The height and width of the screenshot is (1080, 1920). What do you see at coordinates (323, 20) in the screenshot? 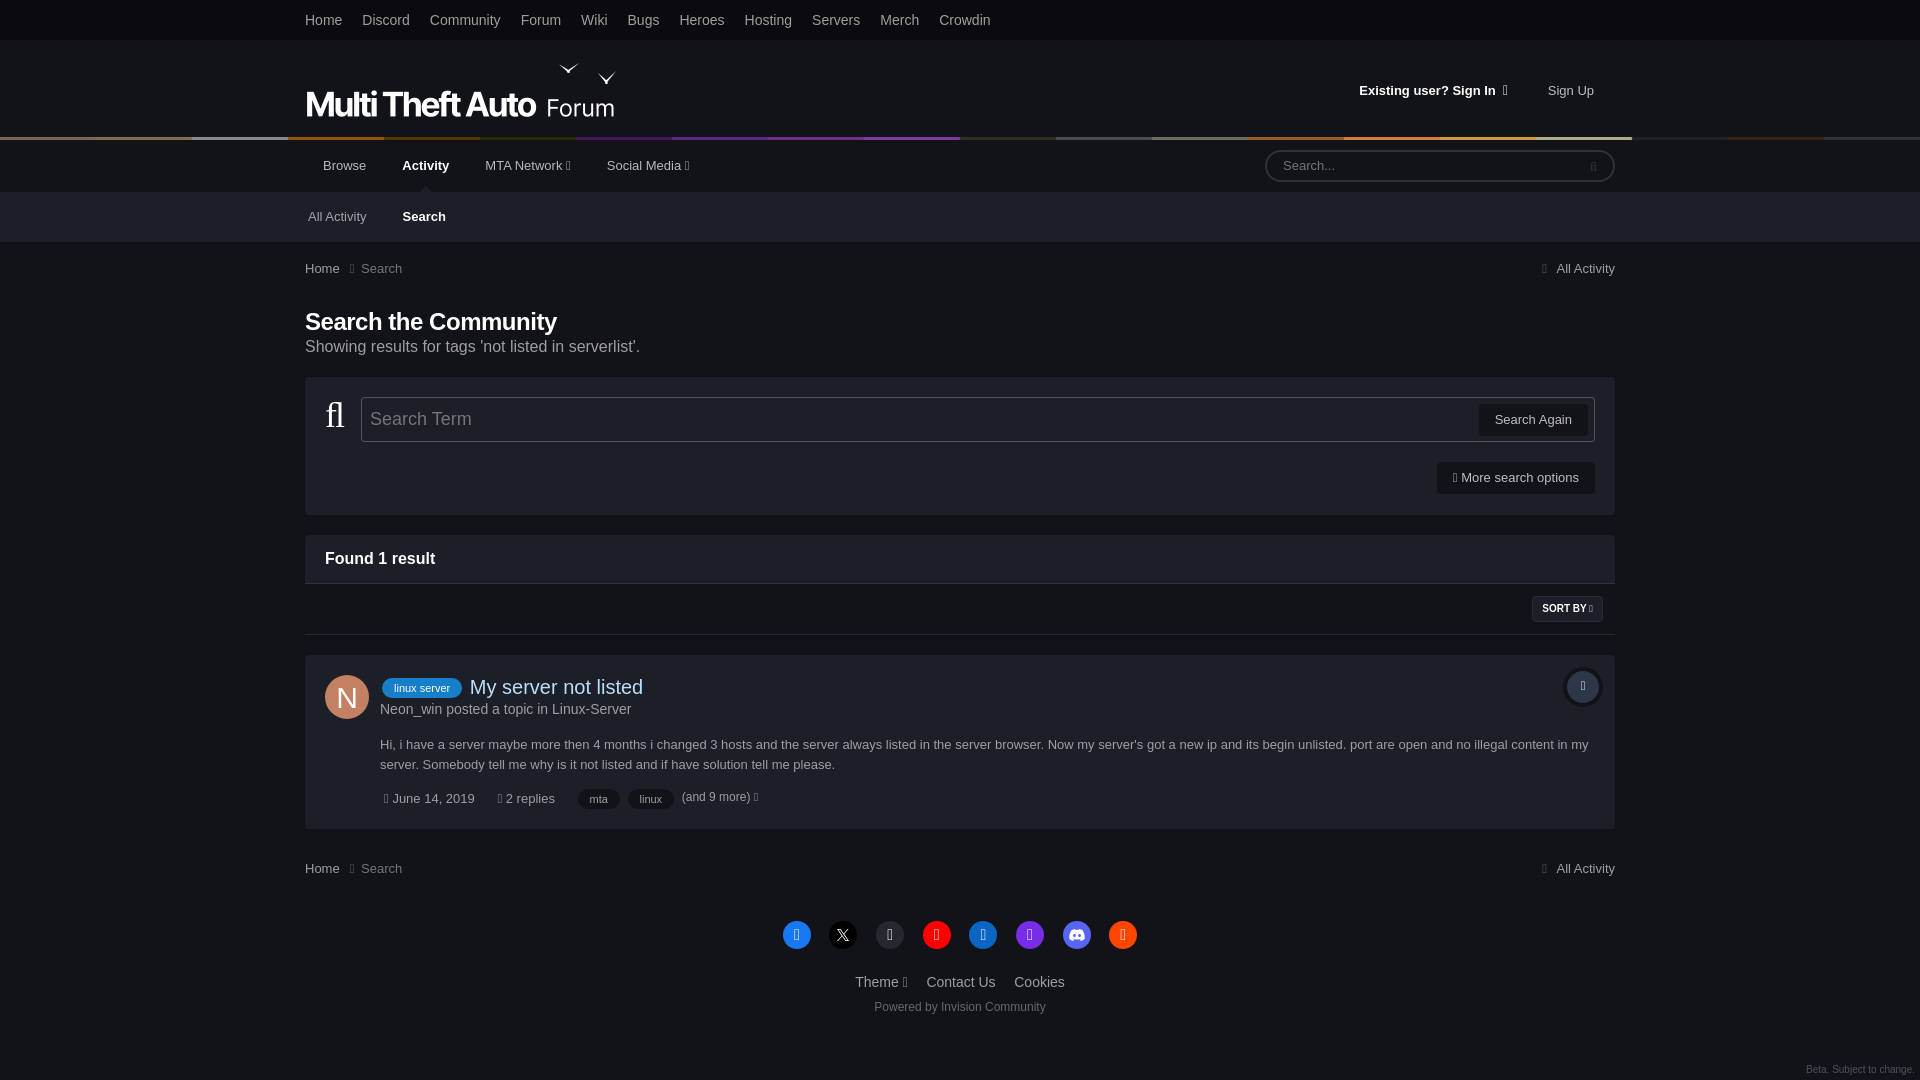
I see `Home` at bounding box center [323, 20].